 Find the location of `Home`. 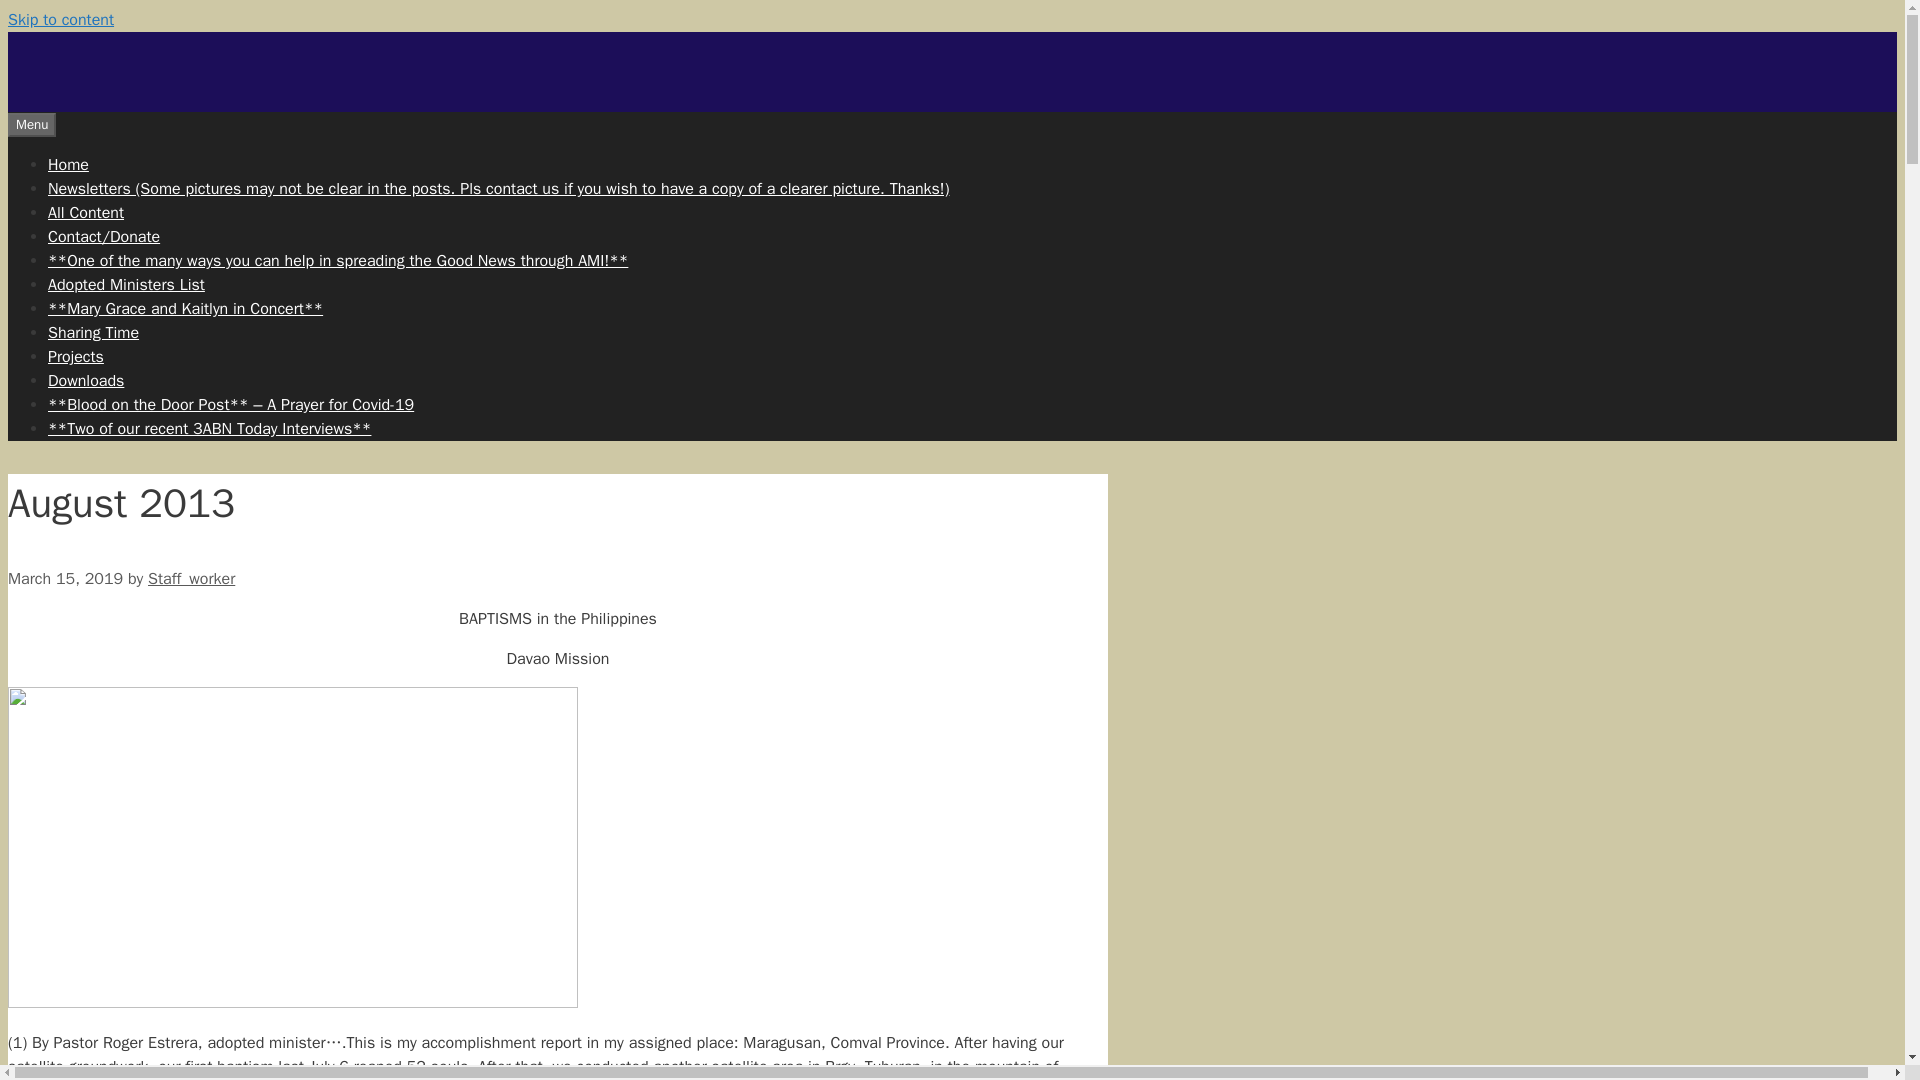

Home is located at coordinates (68, 164).